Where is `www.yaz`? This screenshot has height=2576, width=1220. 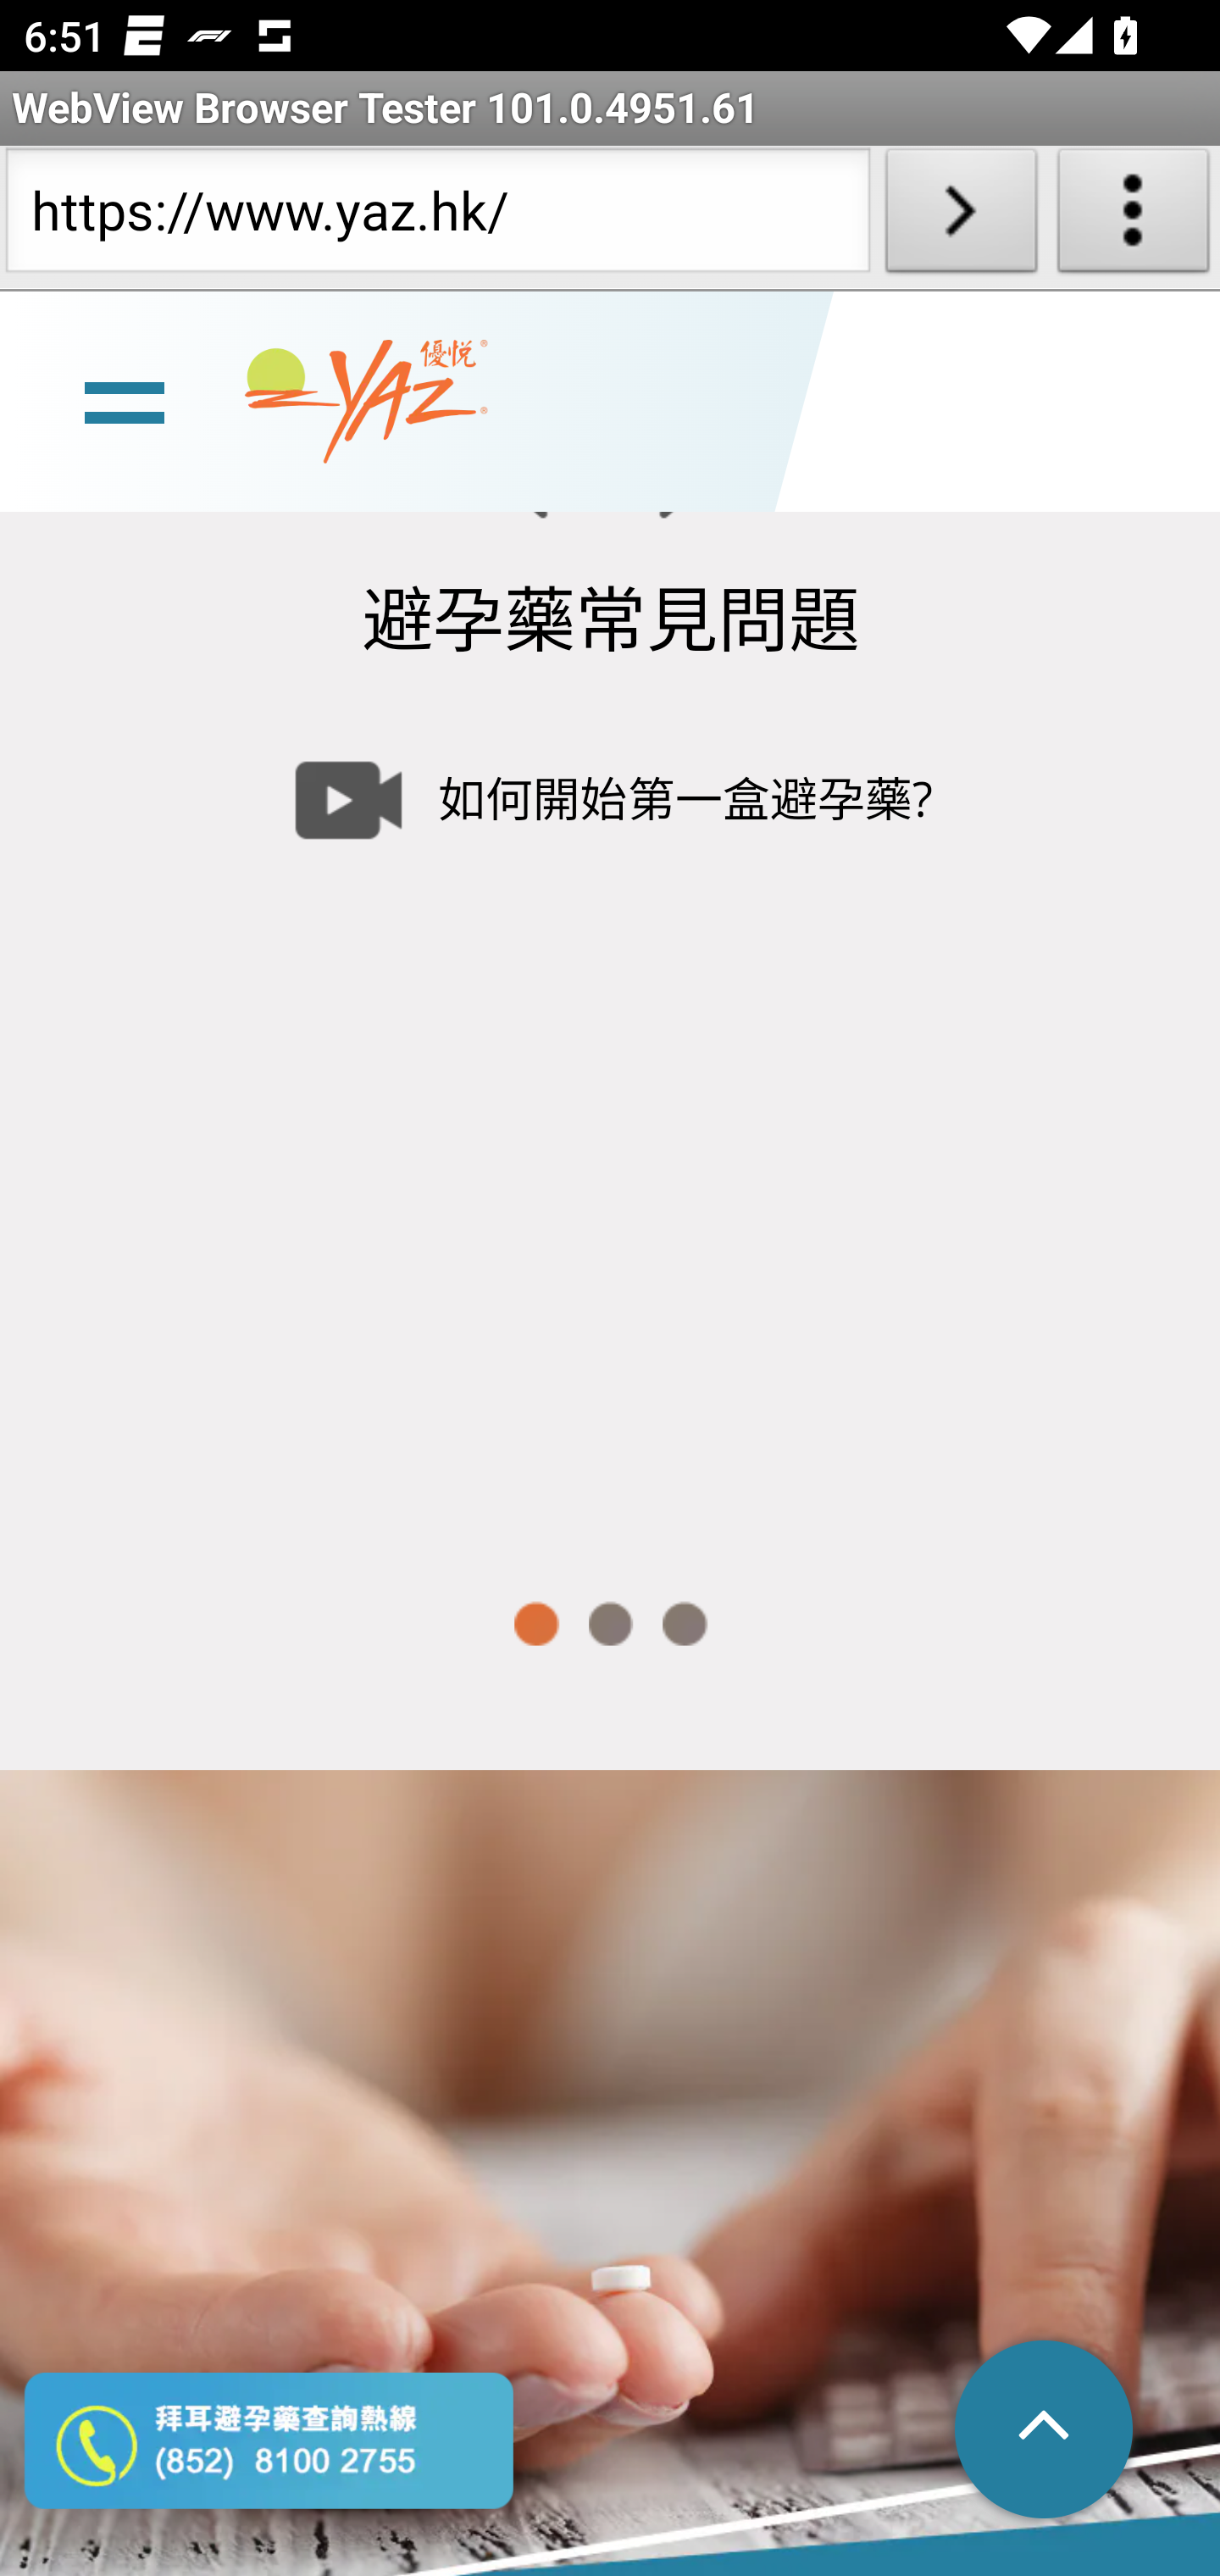 www.yaz is located at coordinates (366, 402).